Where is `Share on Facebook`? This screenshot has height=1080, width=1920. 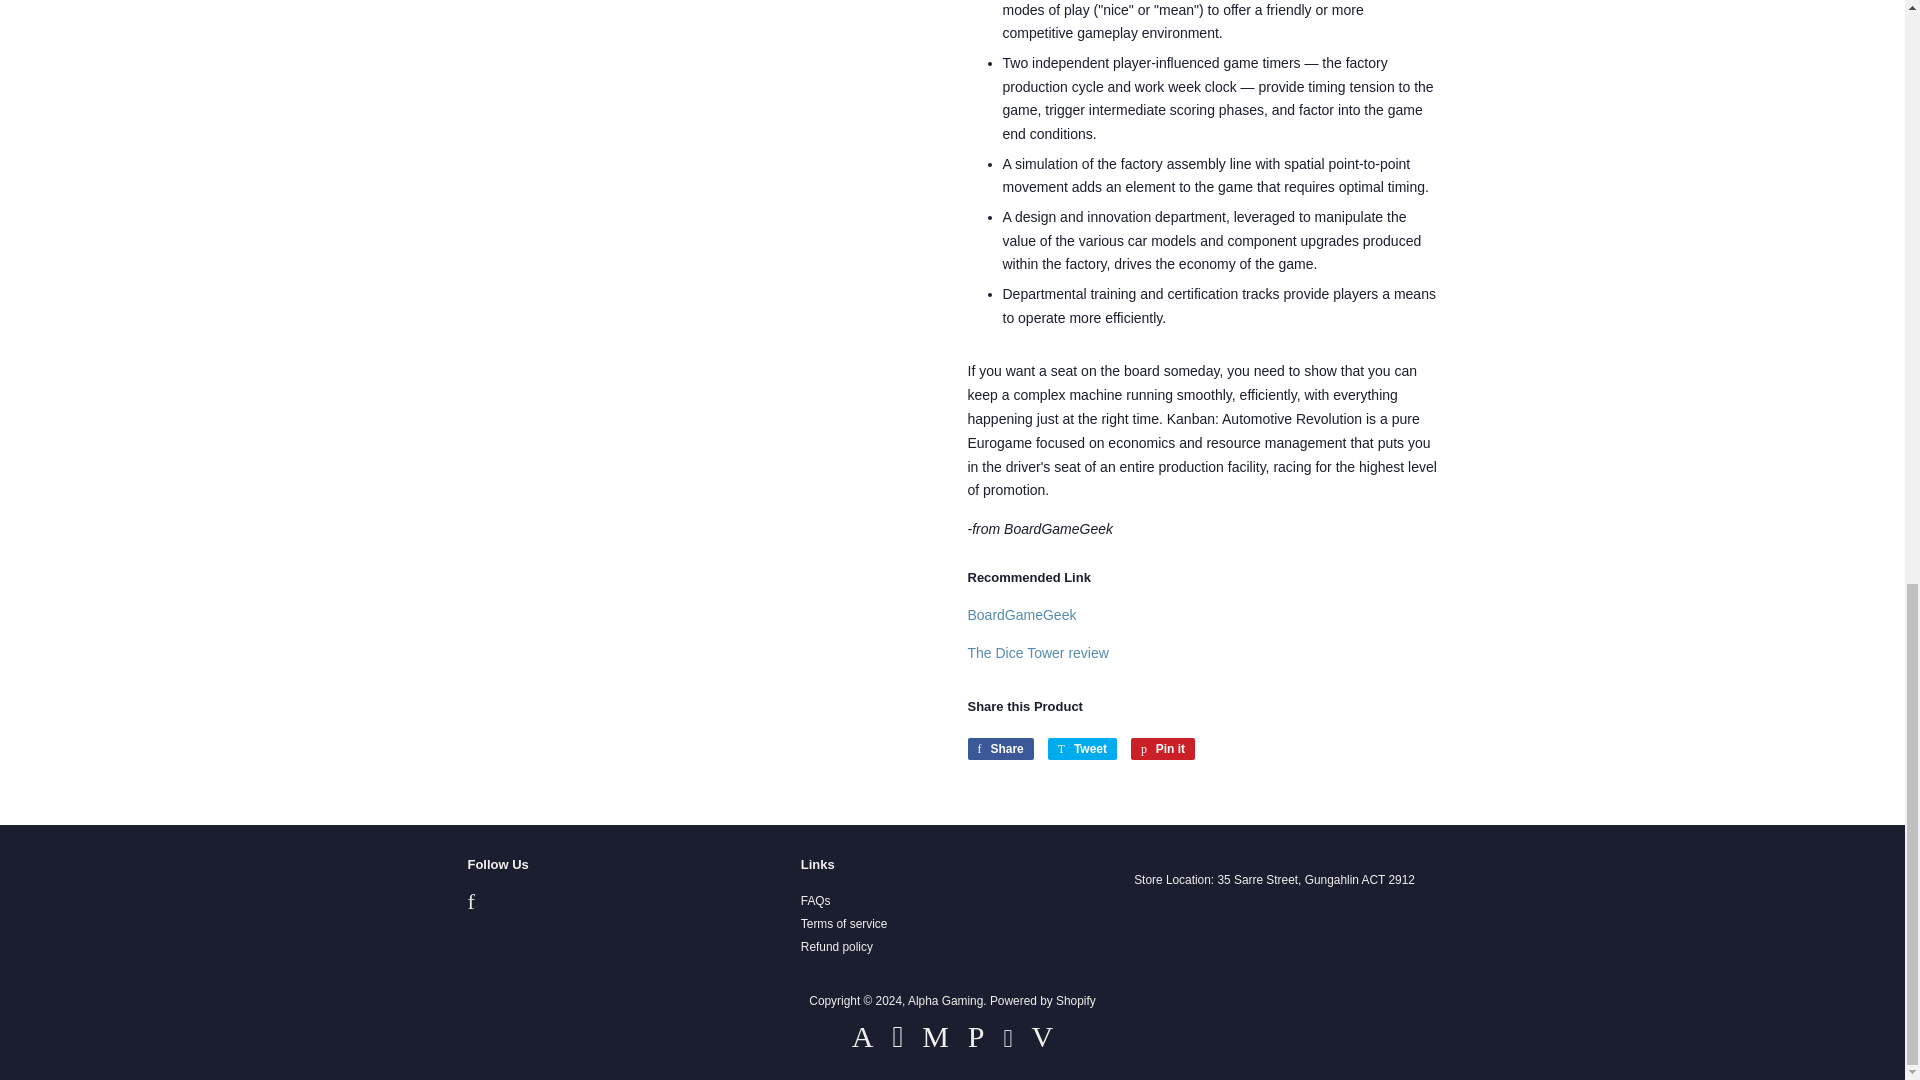 Share on Facebook is located at coordinates (1000, 748).